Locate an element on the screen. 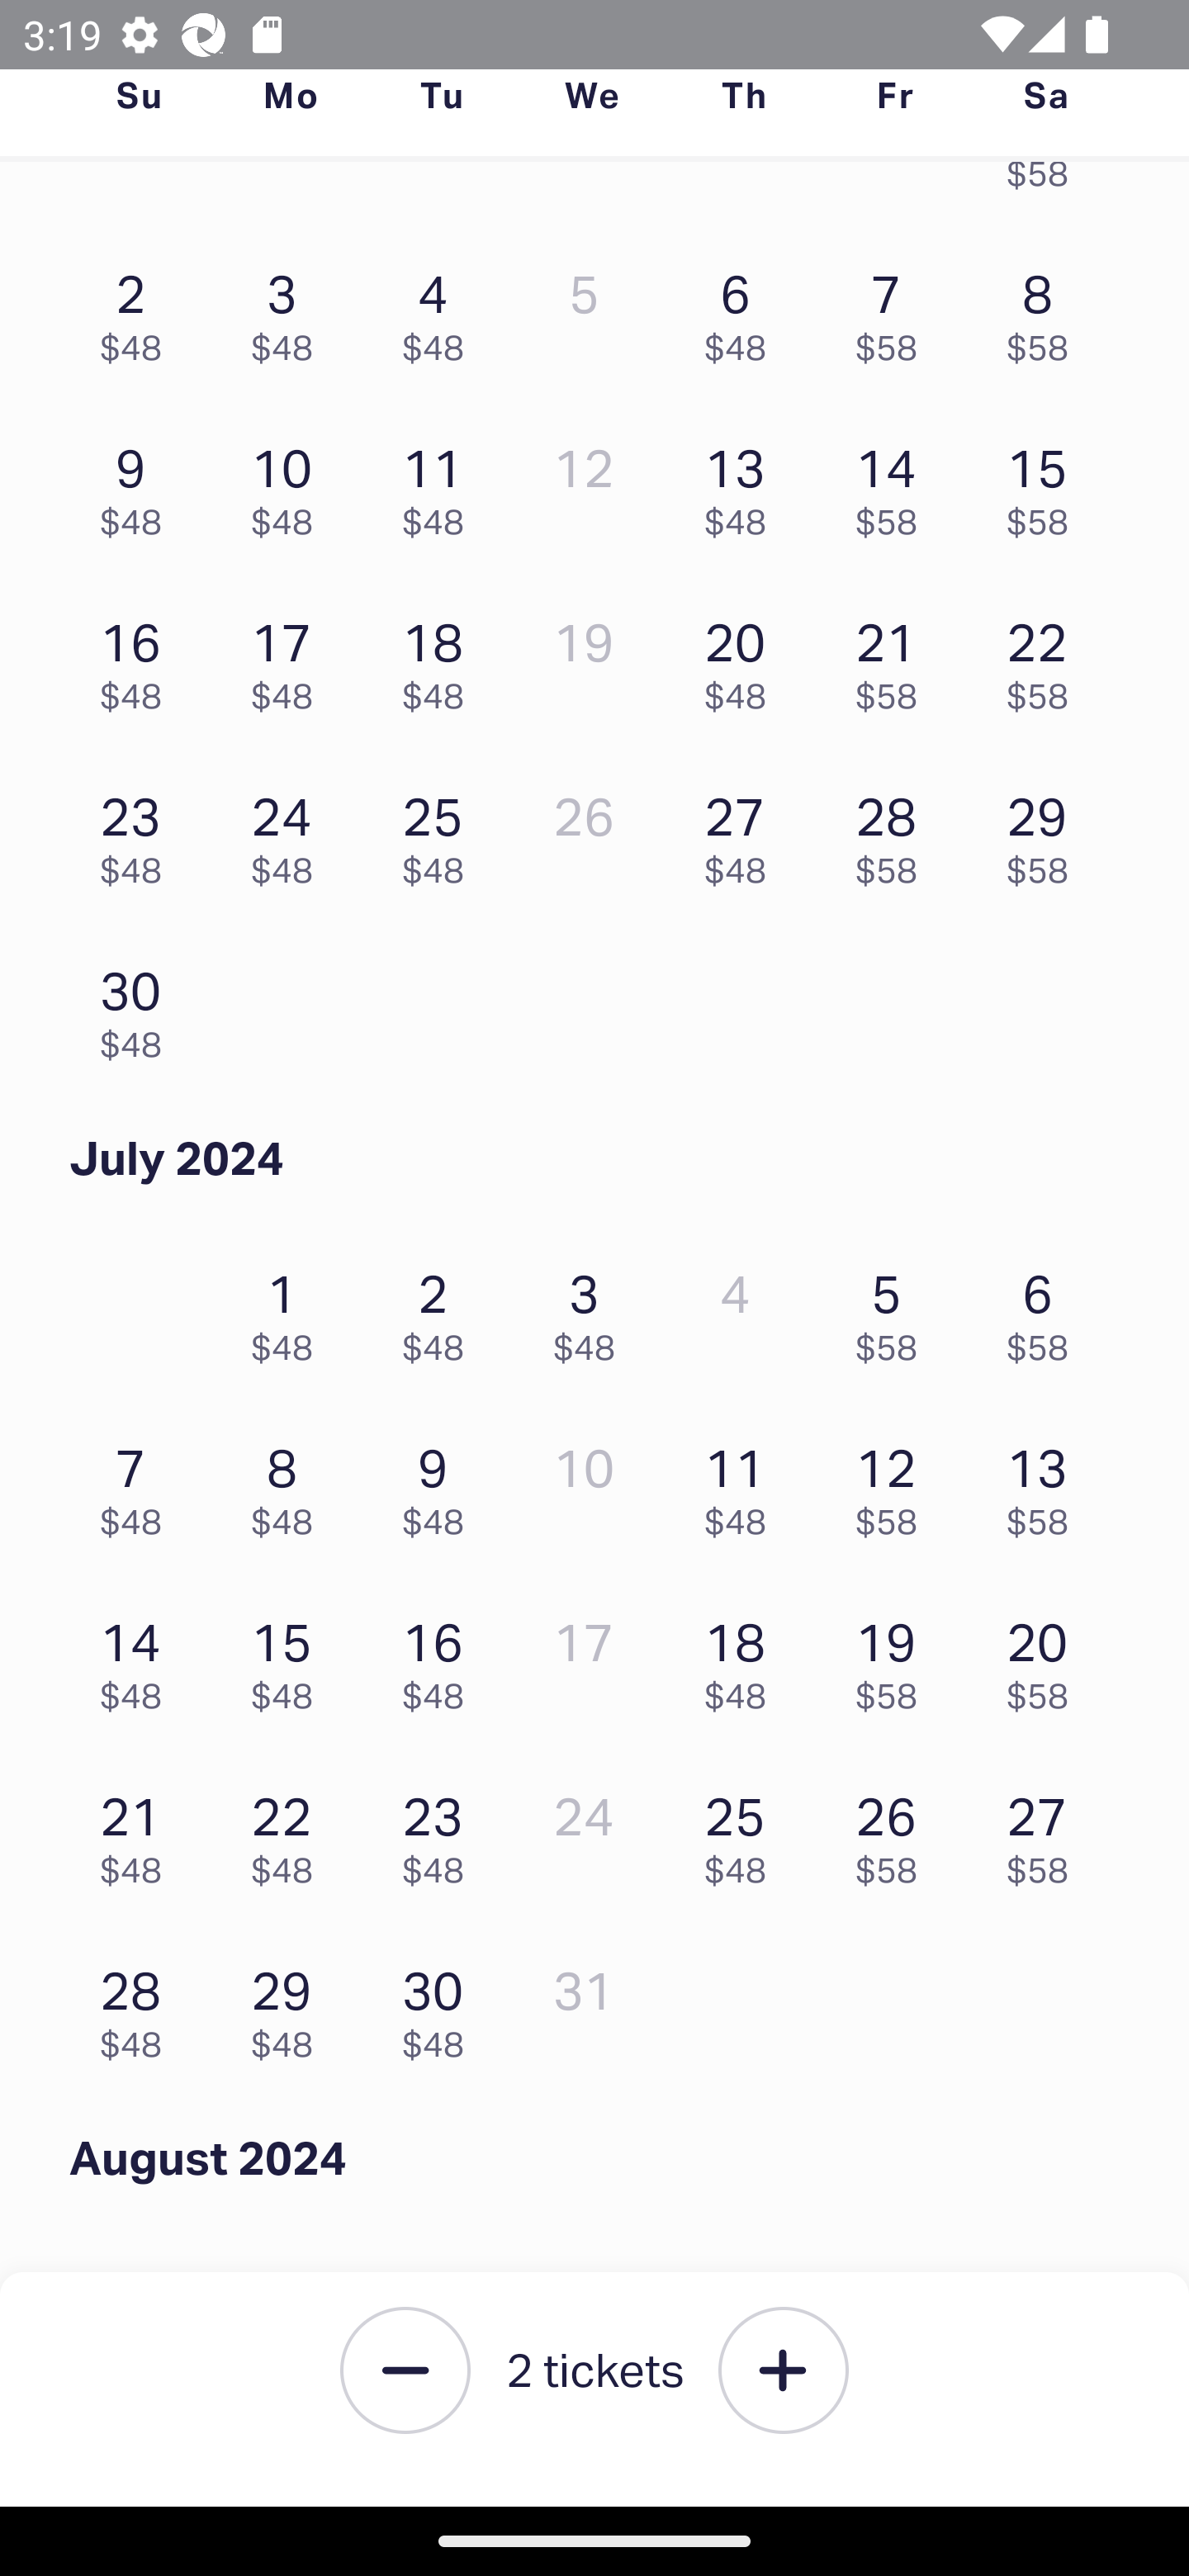 Image resolution: width=1189 pixels, height=2576 pixels. 9 $48 is located at coordinates (441, 1485).